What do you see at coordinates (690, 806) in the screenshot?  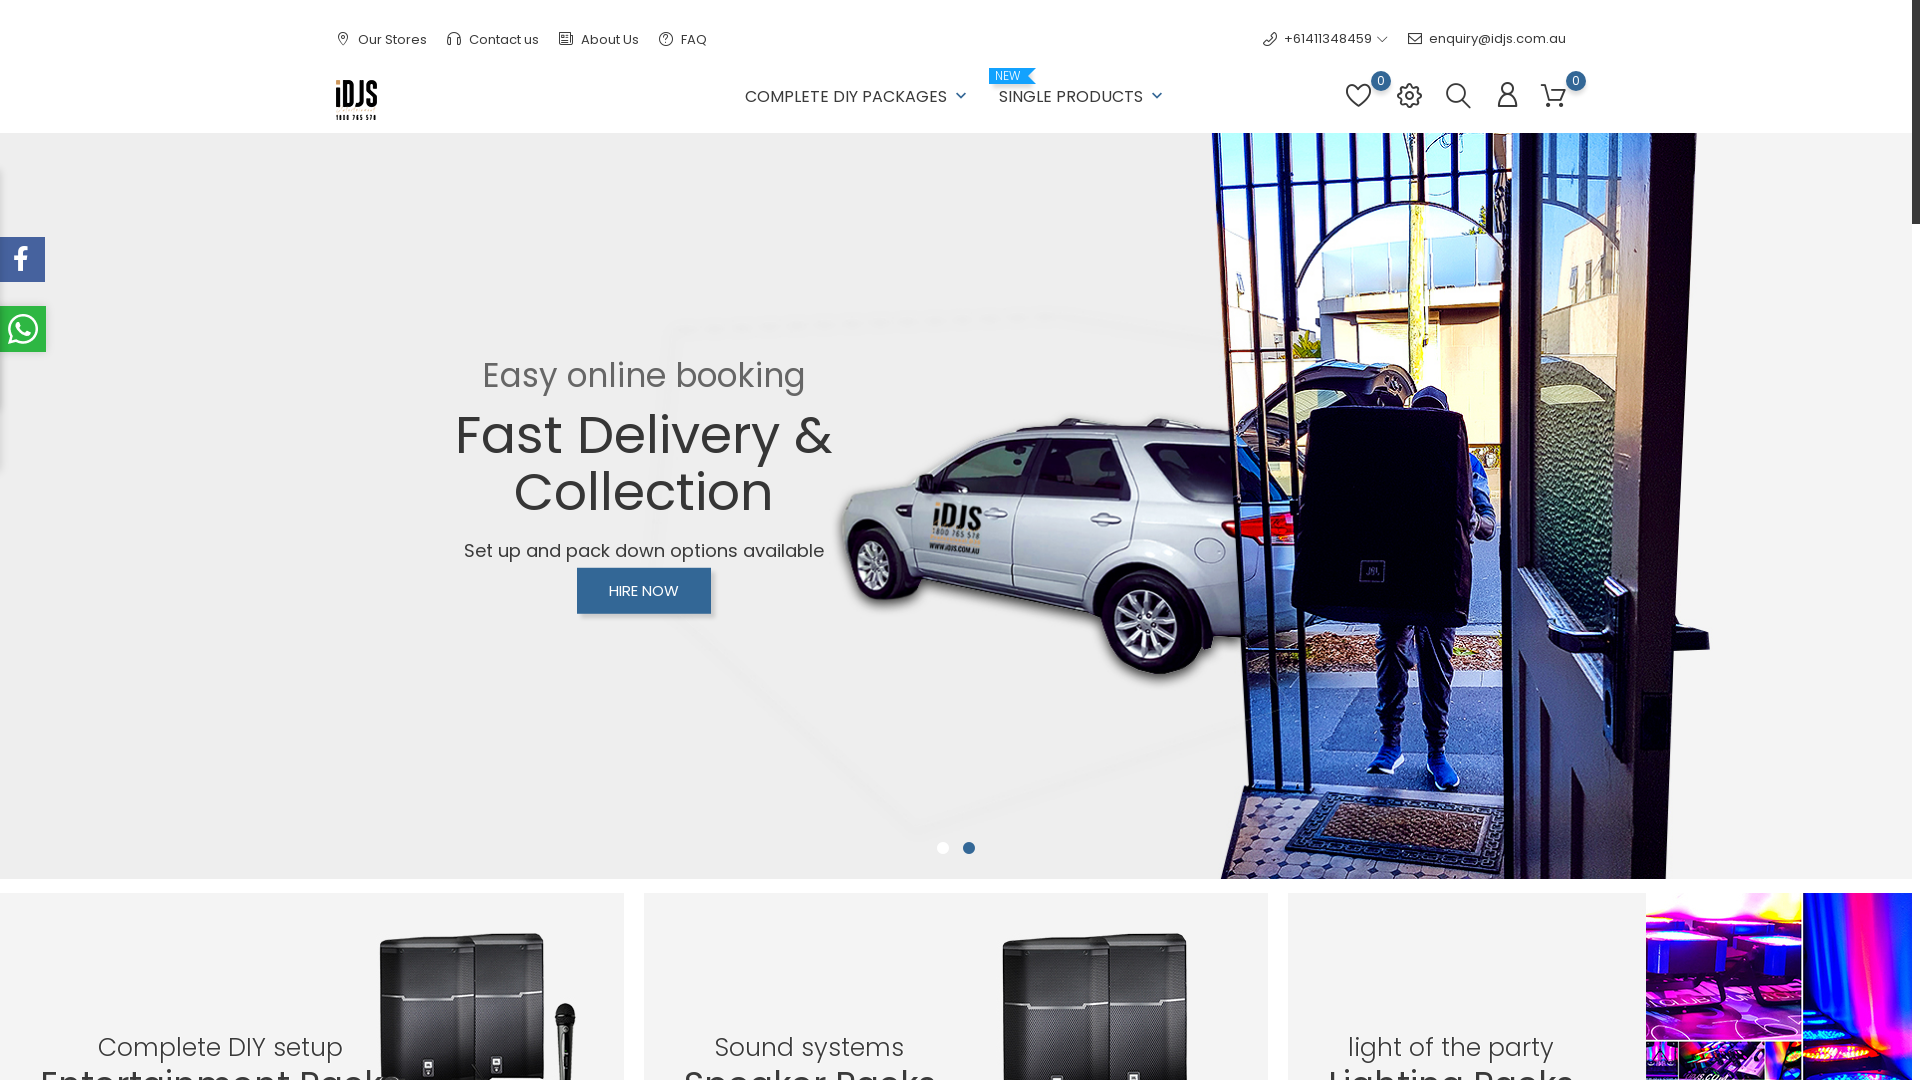 I see `Discount Hire` at bounding box center [690, 806].